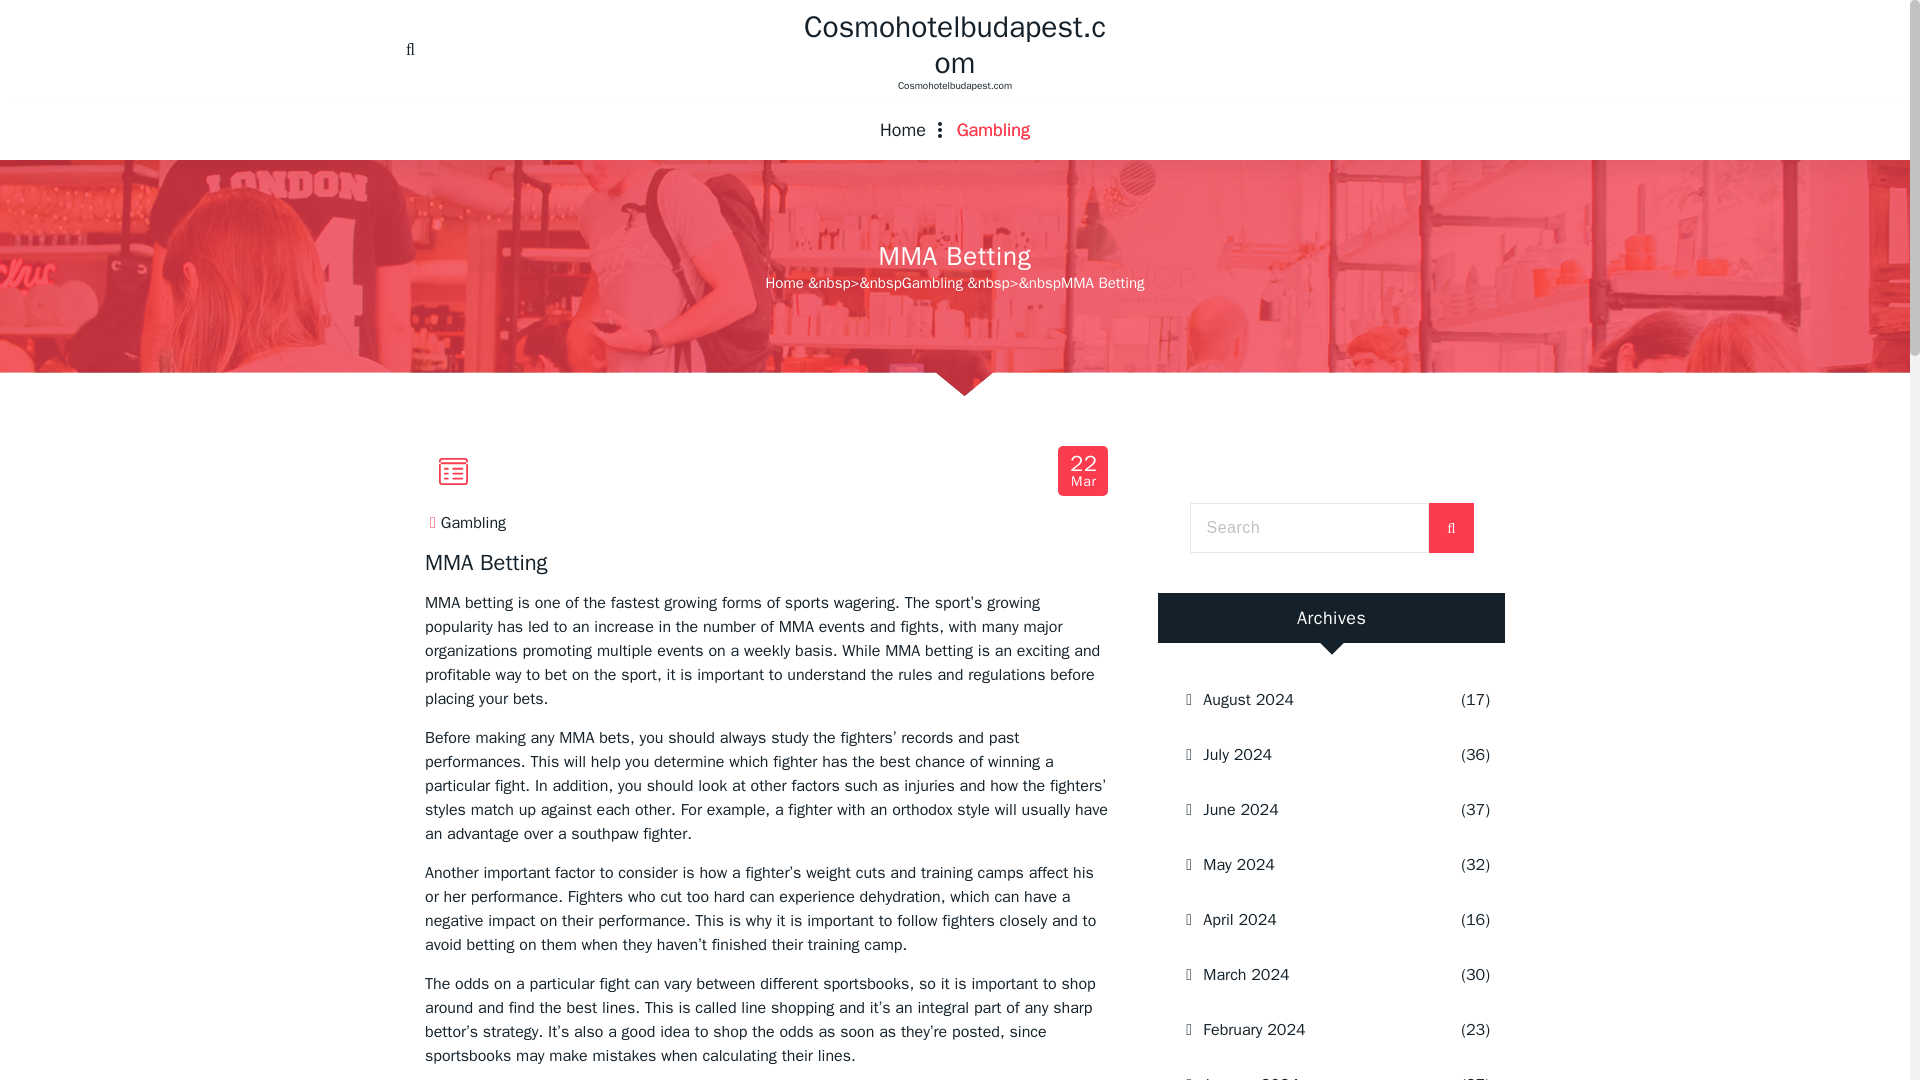 This screenshot has height=1080, width=1920. I want to click on January 2024, so click(1306, 1069).